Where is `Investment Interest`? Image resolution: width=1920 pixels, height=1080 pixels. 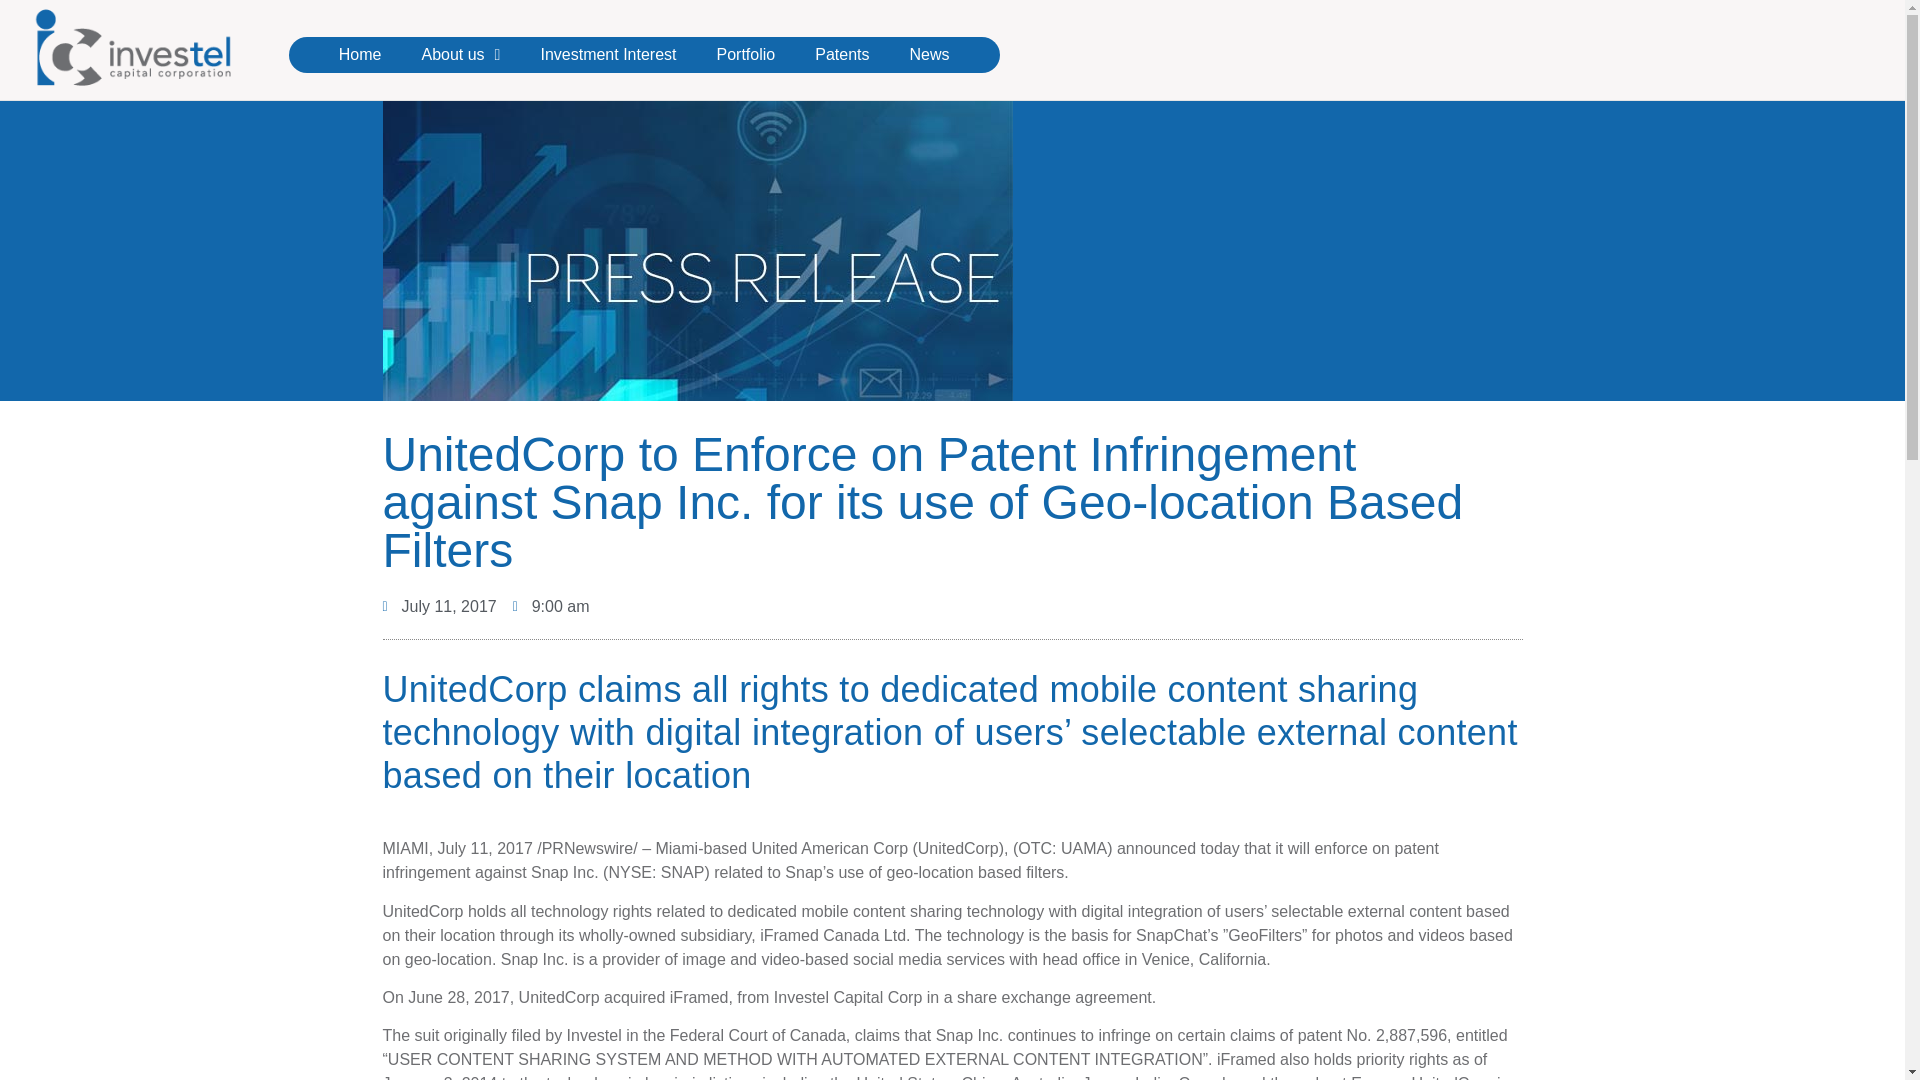 Investment Interest is located at coordinates (608, 54).